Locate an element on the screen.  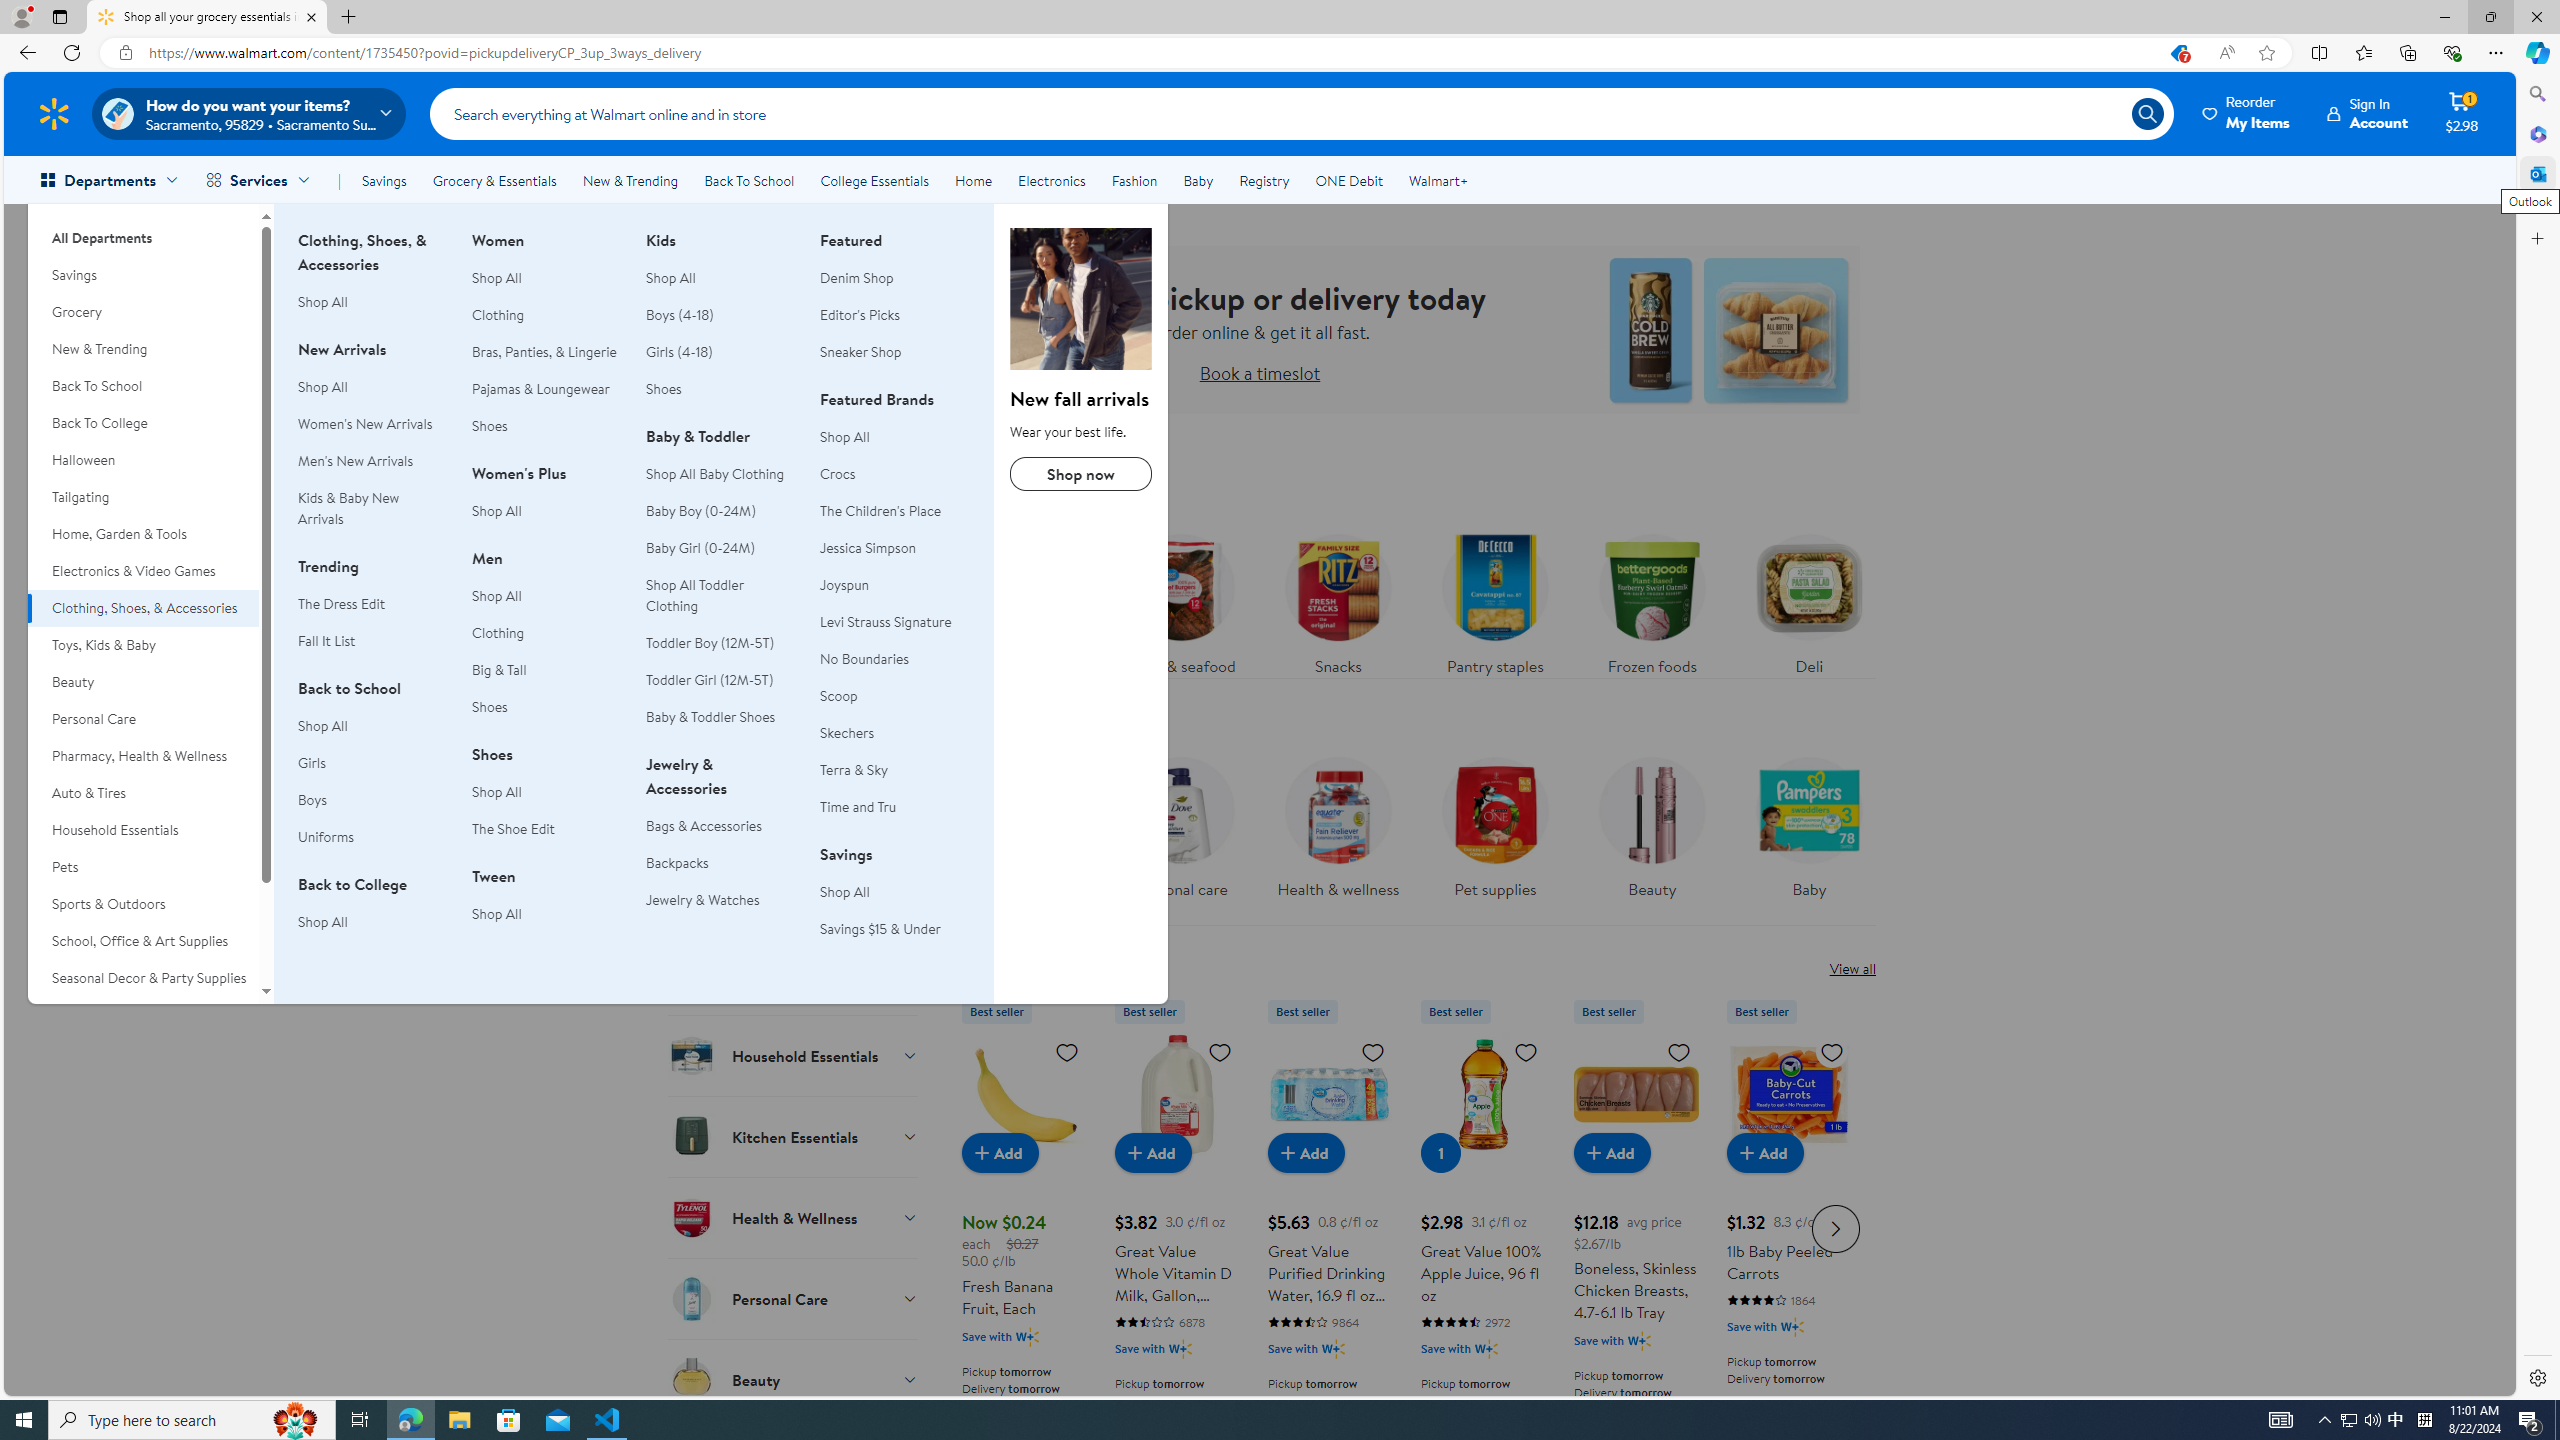
Clothing, Shoes, & Accessories  is located at coordinates (1082, 298).